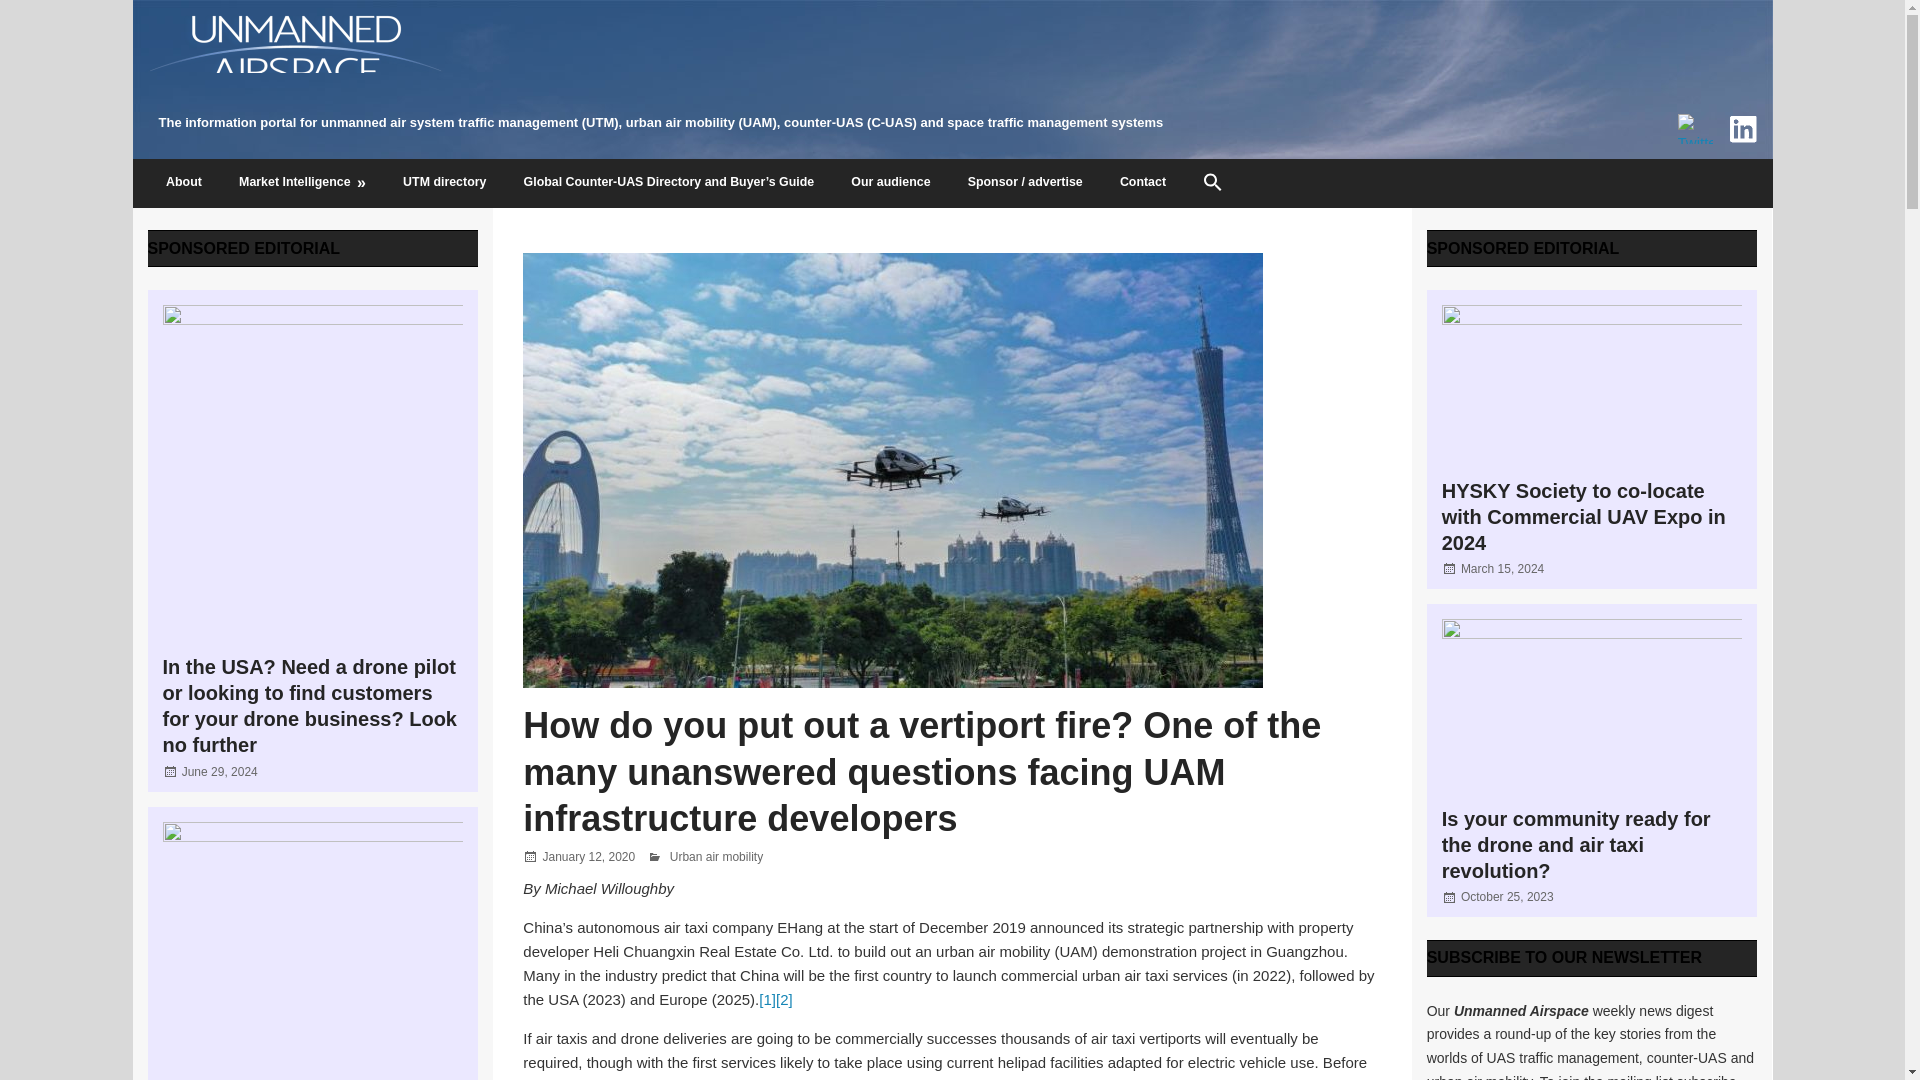 This screenshot has height=1080, width=1920. What do you see at coordinates (1507, 896) in the screenshot?
I see `9:00 am` at bounding box center [1507, 896].